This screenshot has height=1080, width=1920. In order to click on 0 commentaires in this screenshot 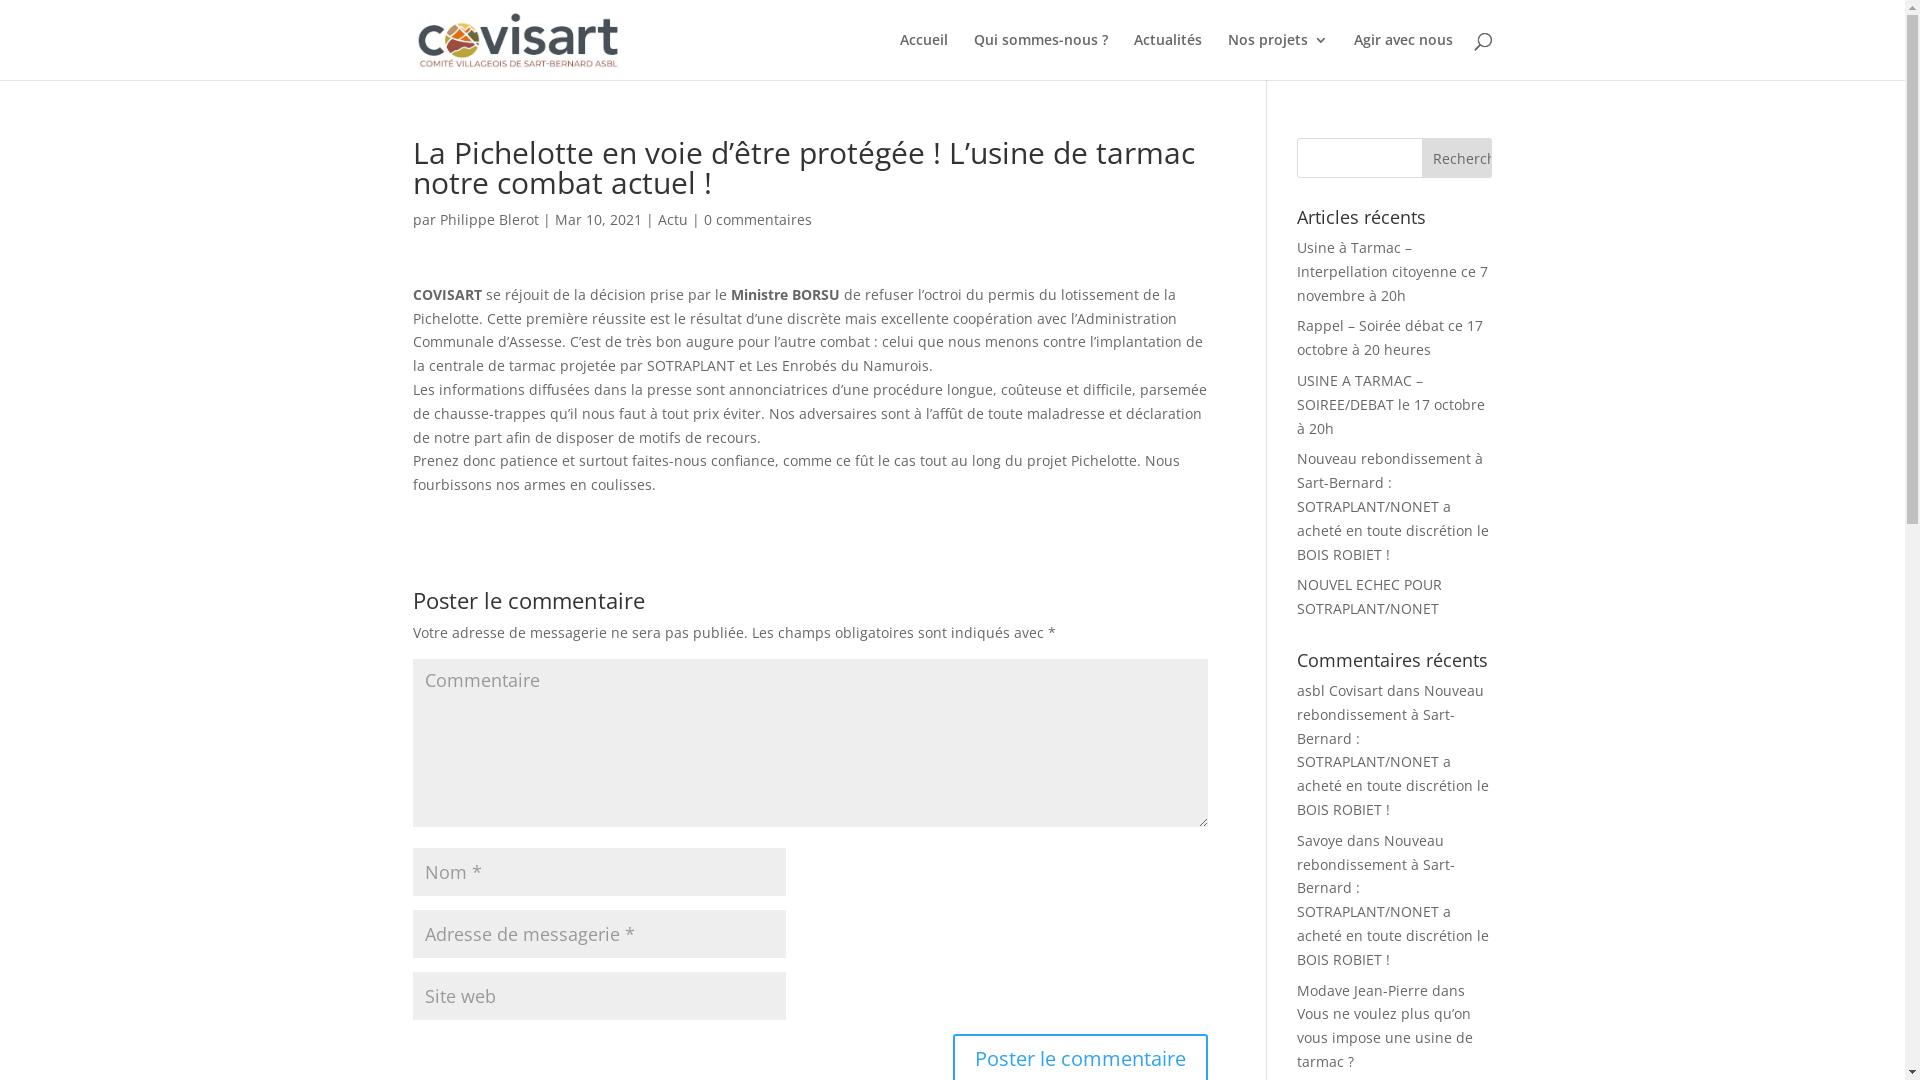, I will do `click(758, 220)`.